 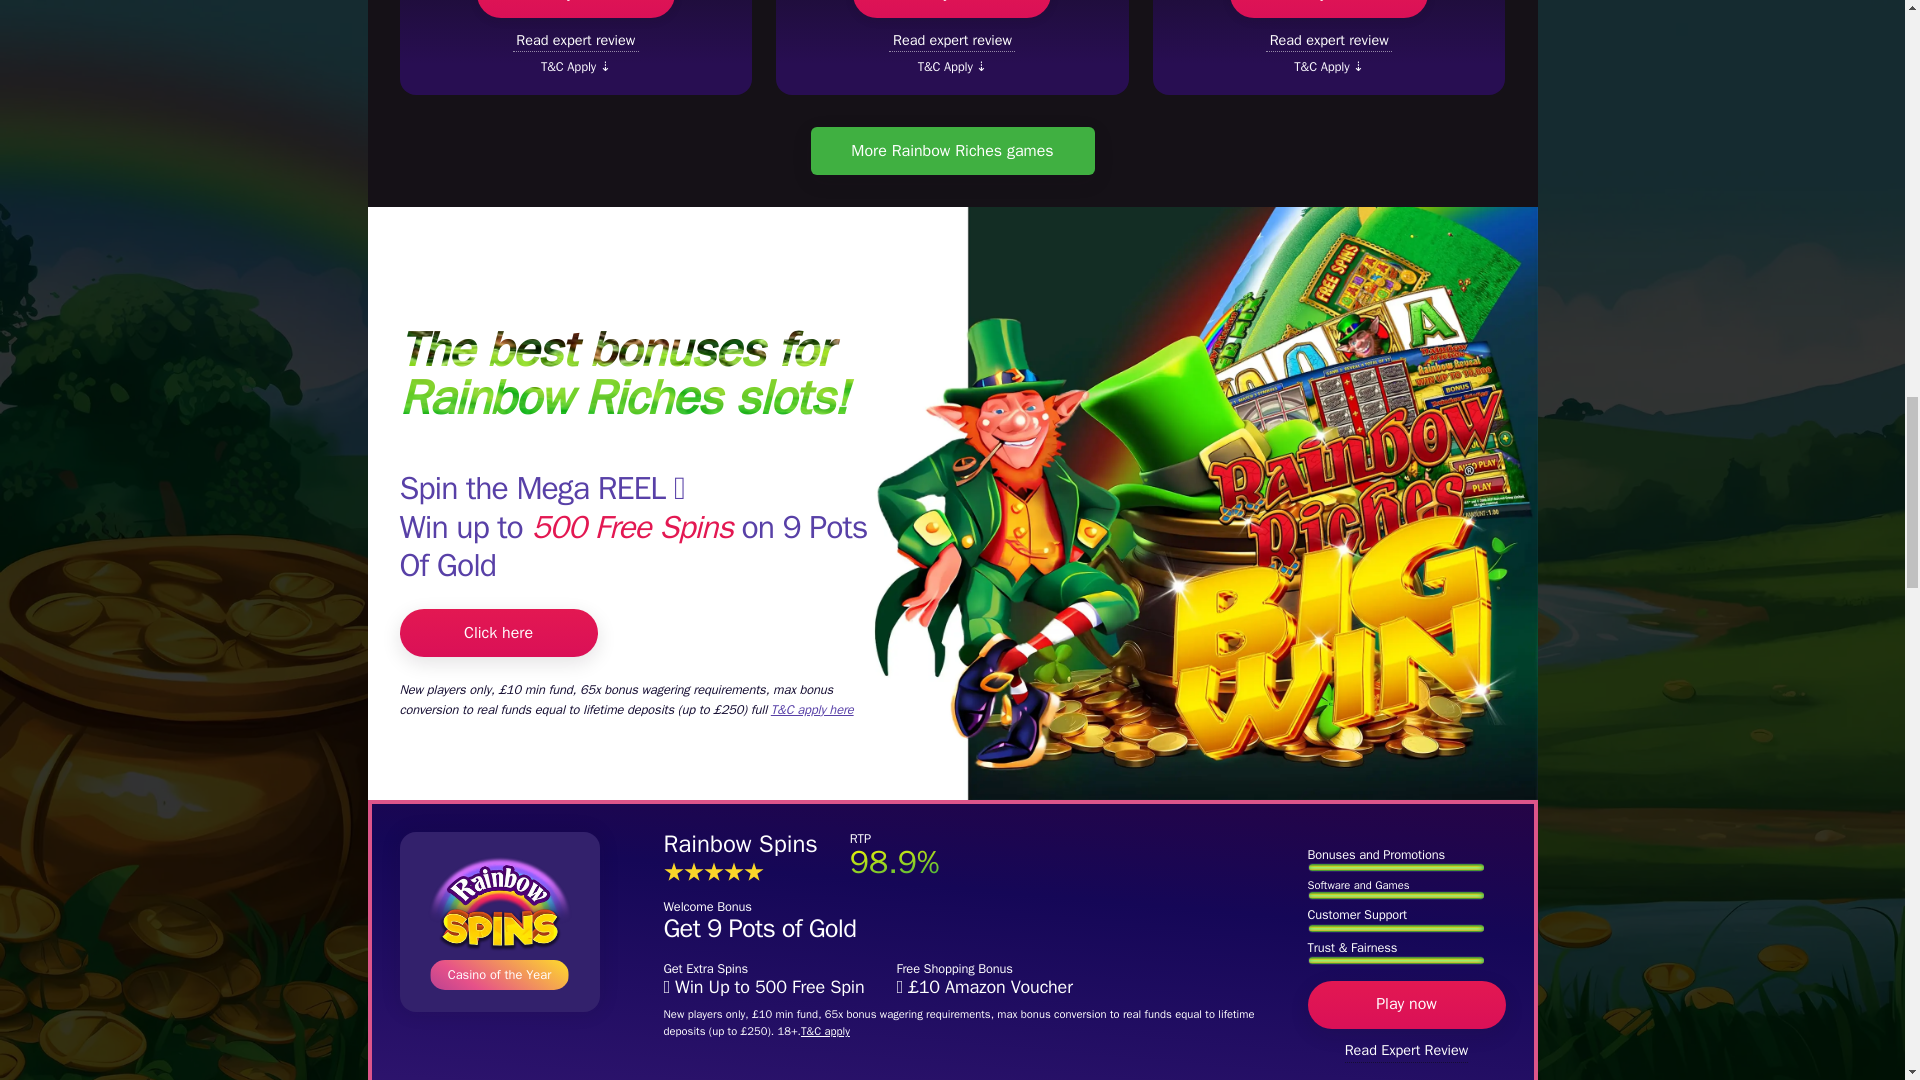 I want to click on Read expert review, so click(x=952, y=35).